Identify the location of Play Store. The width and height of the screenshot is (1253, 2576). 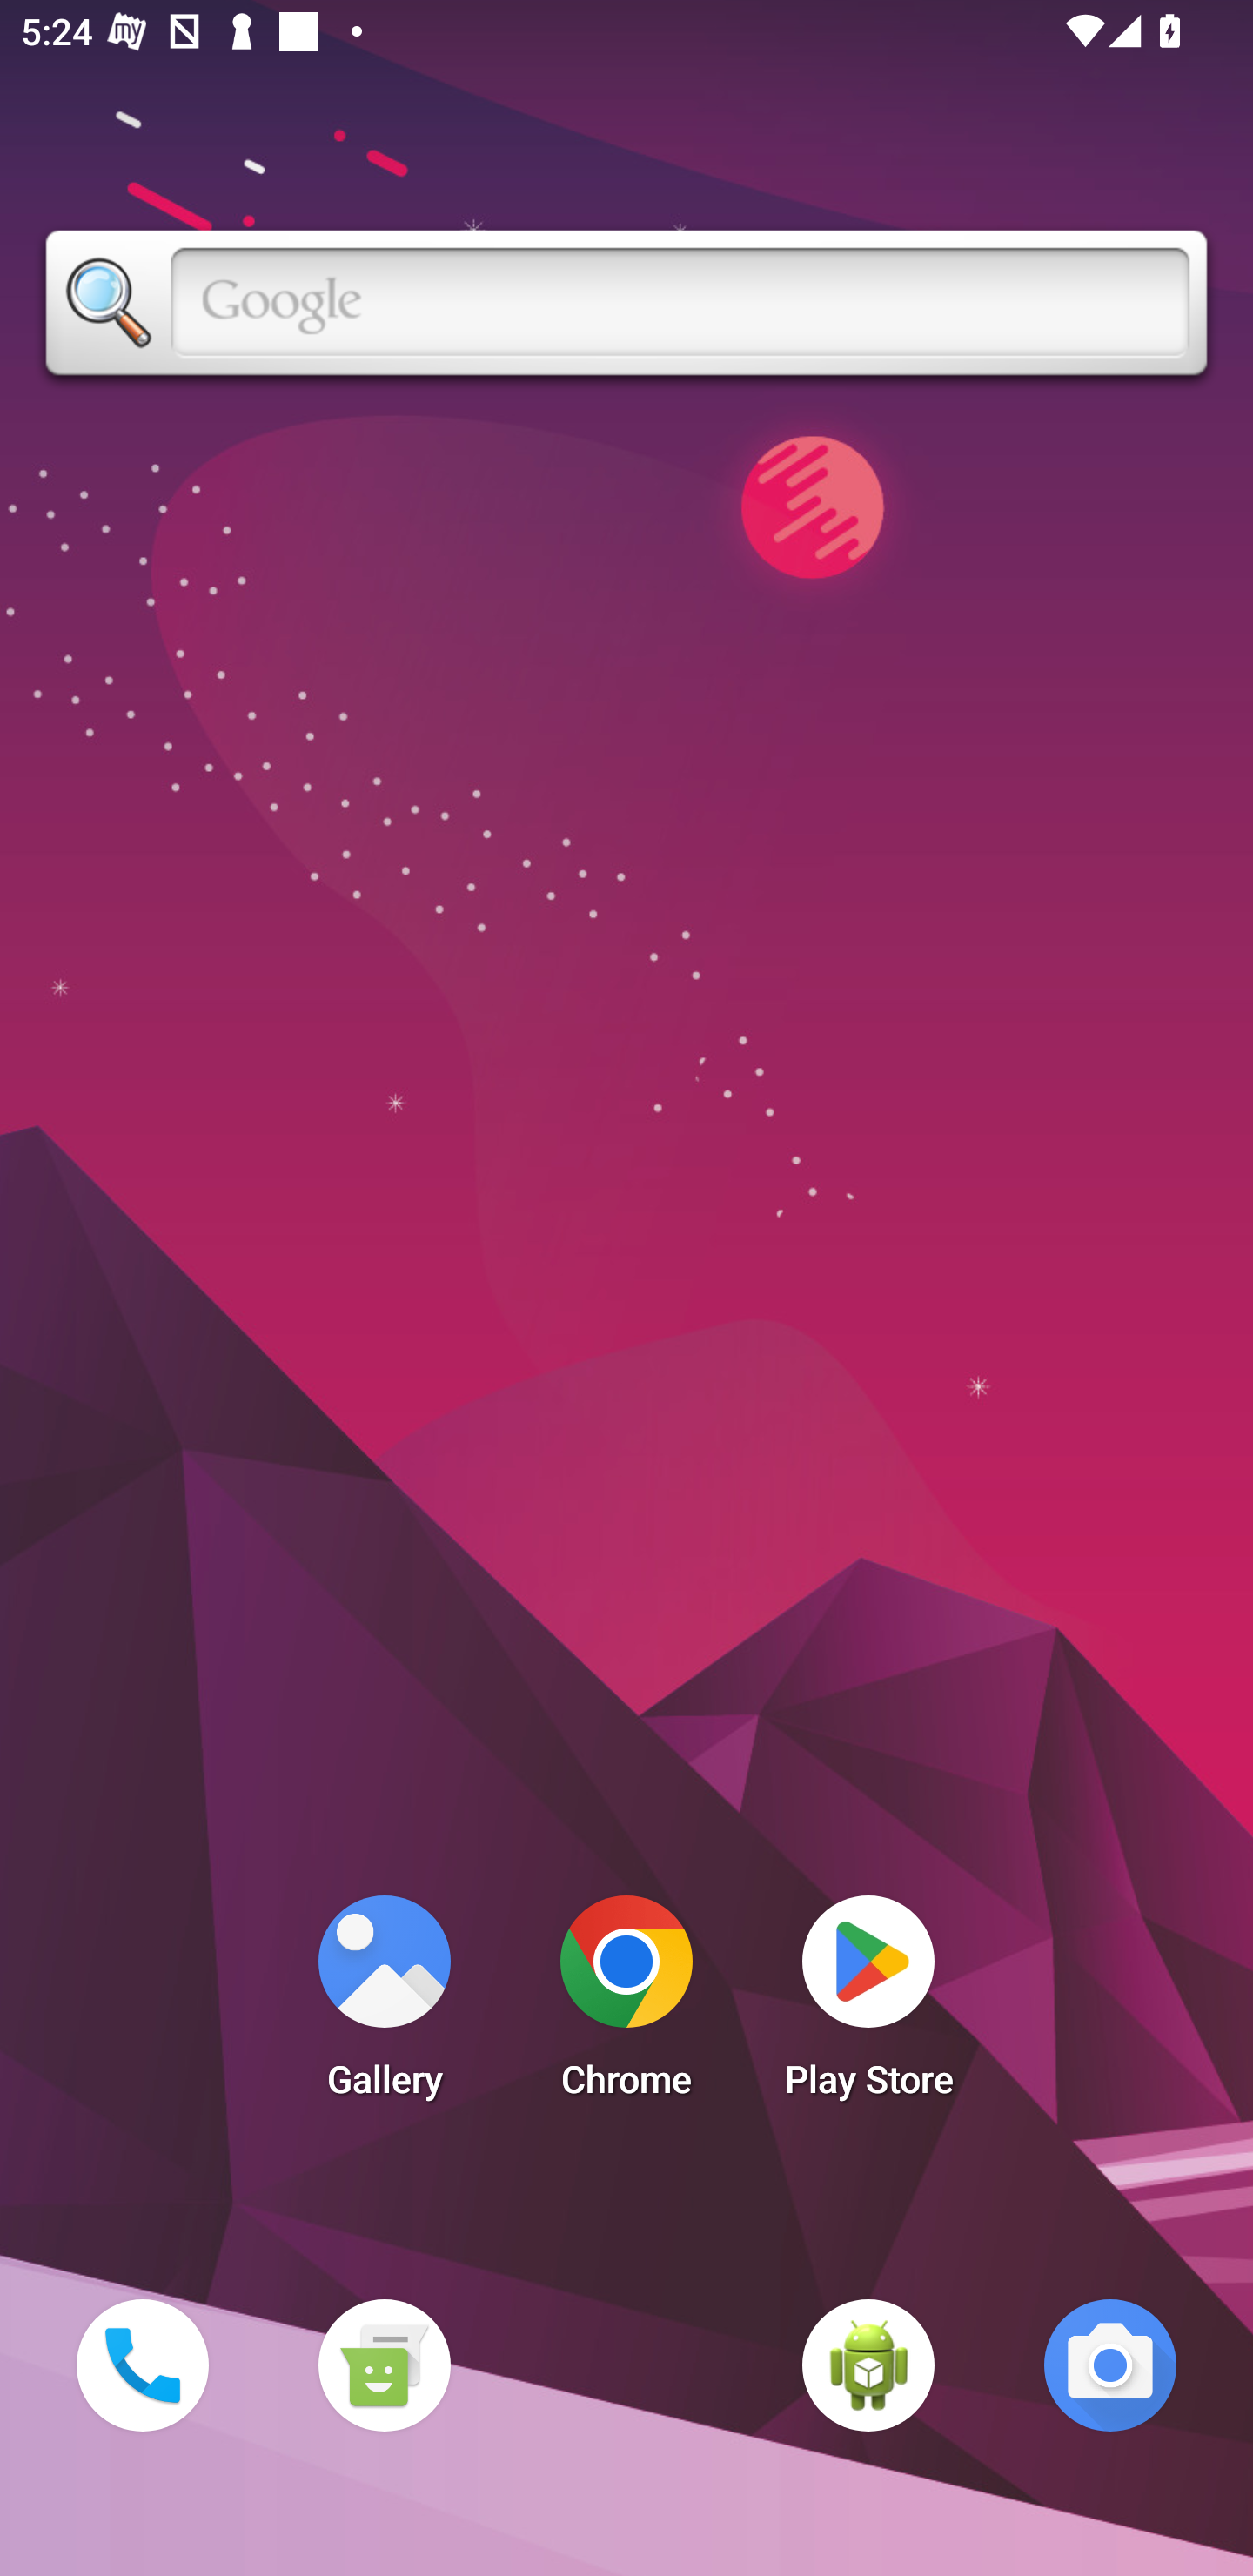
(868, 2005).